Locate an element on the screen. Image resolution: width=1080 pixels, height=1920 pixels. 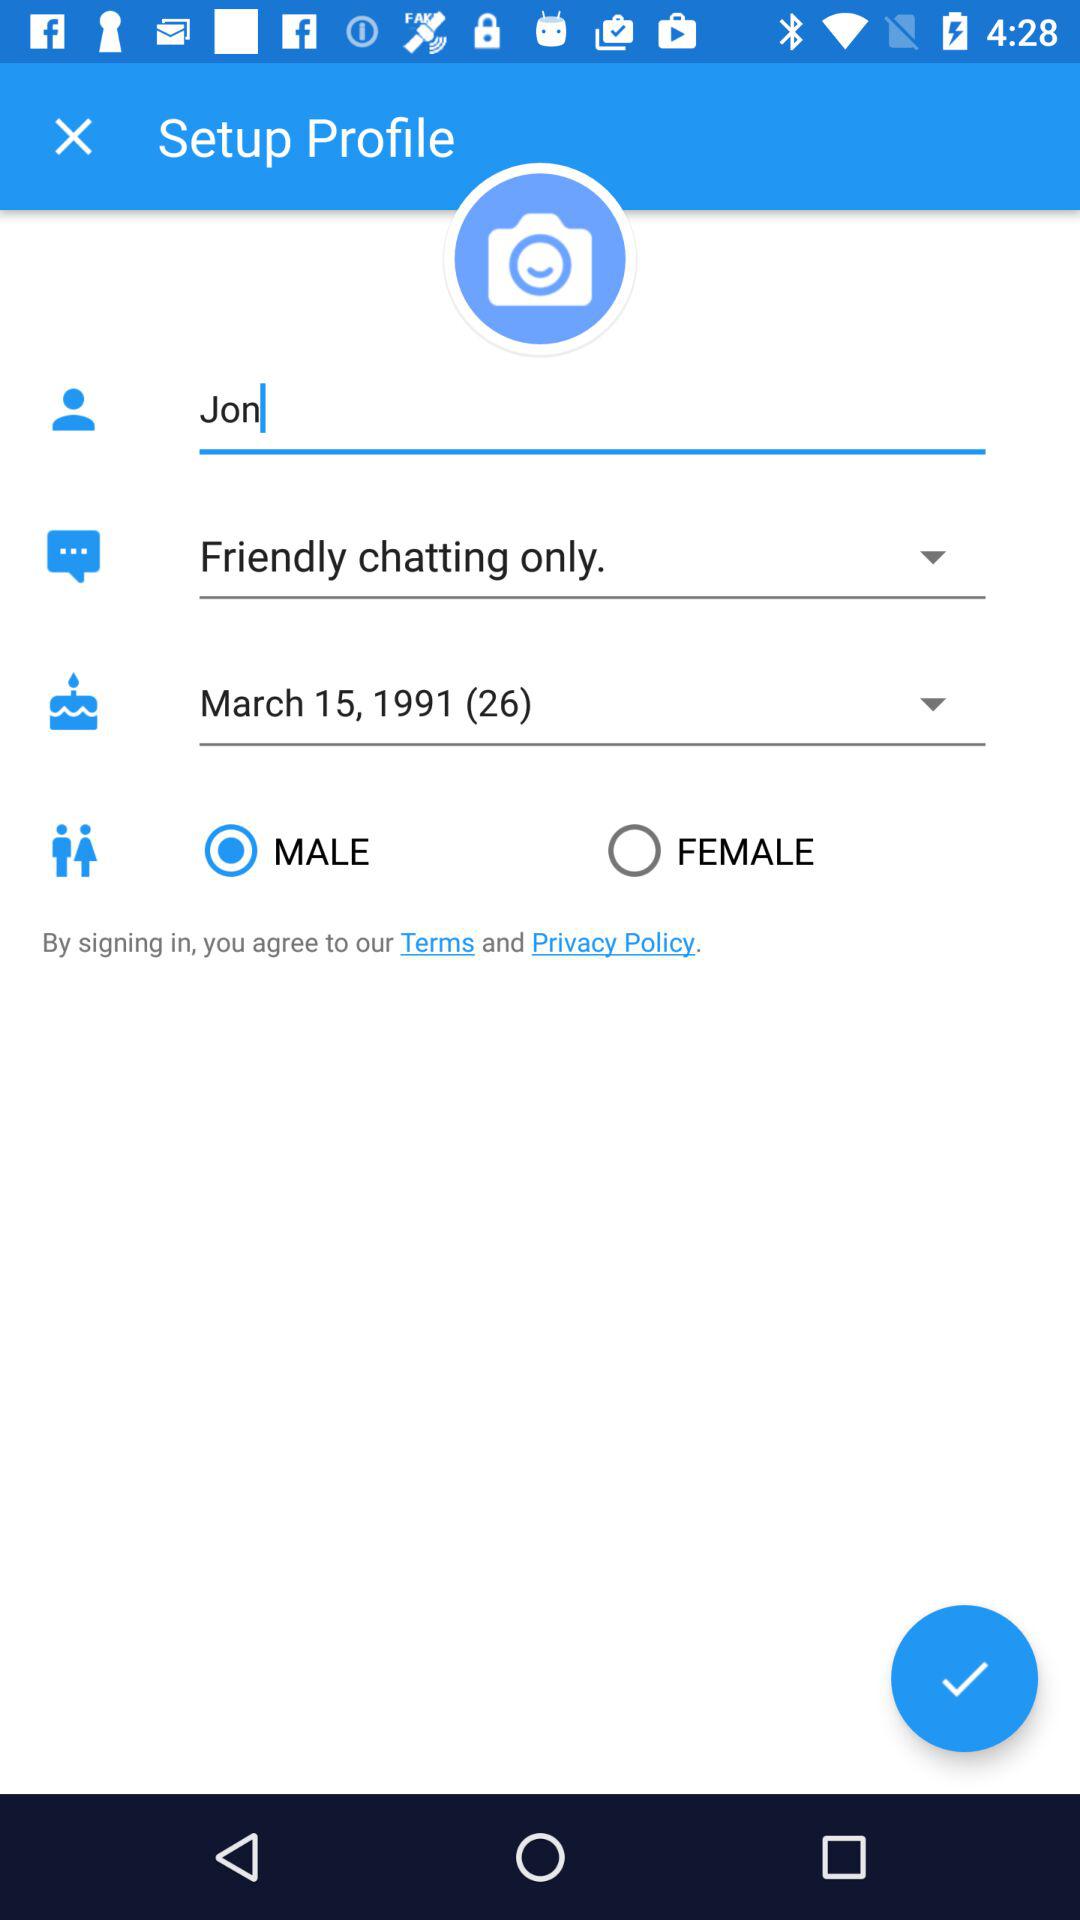
go forward is located at coordinates (964, 1678).